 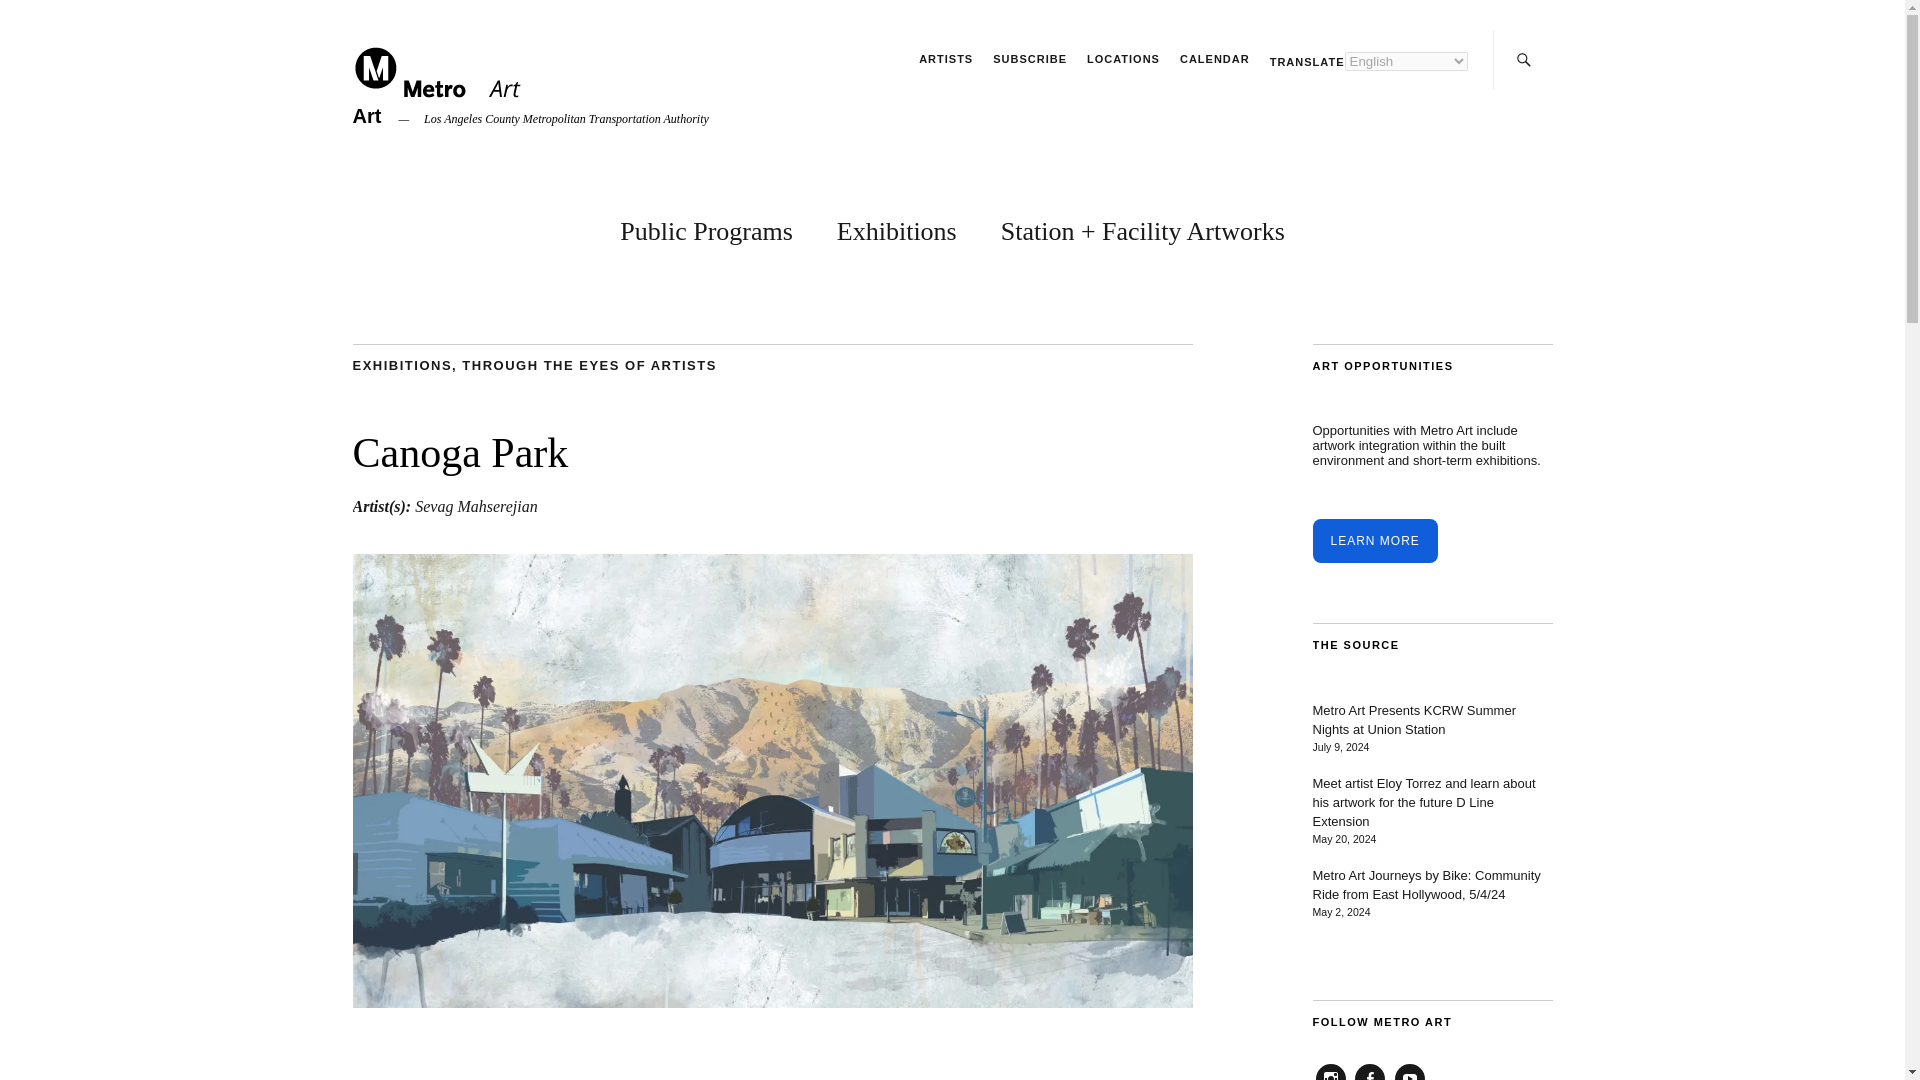 What do you see at coordinates (366, 116) in the screenshot?
I see `Art` at bounding box center [366, 116].